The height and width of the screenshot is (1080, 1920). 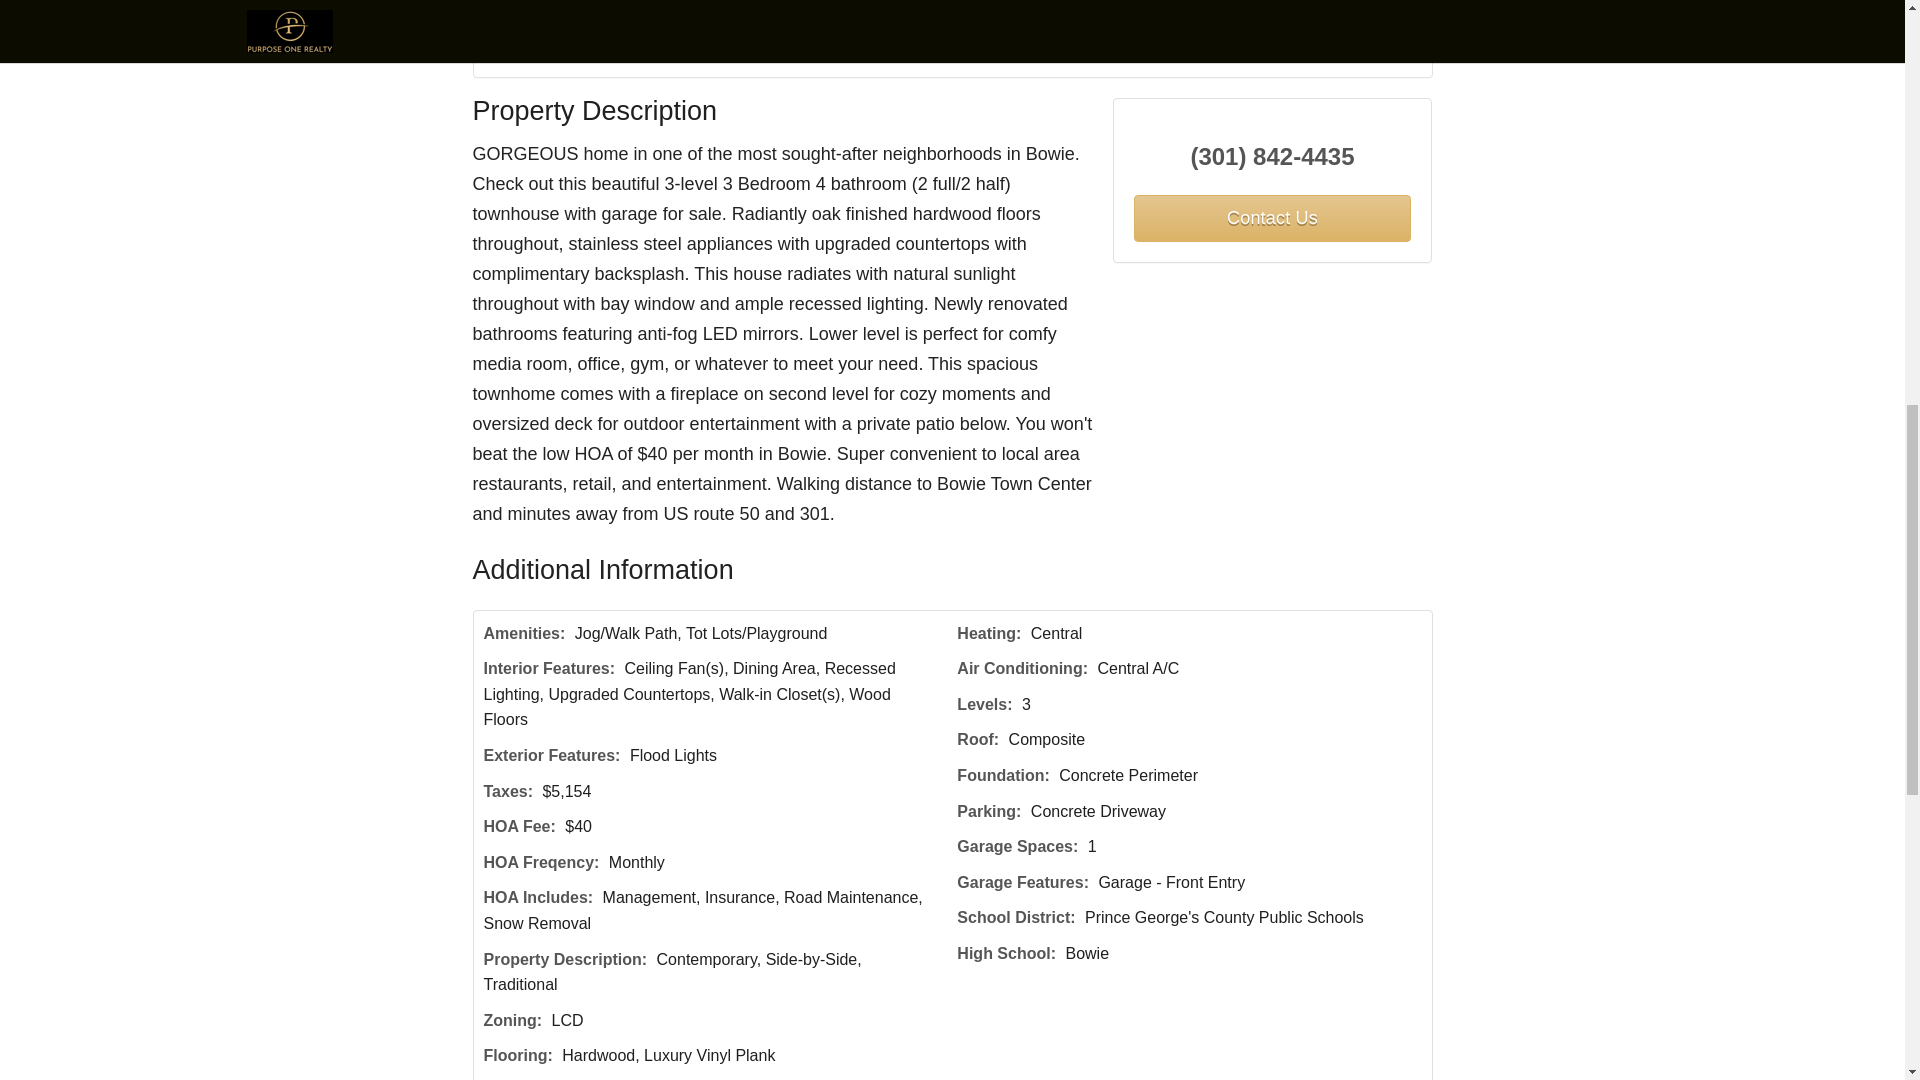 What do you see at coordinates (1373, 54) in the screenshot?
I see `New Search` at bounding box center [1373, 54].